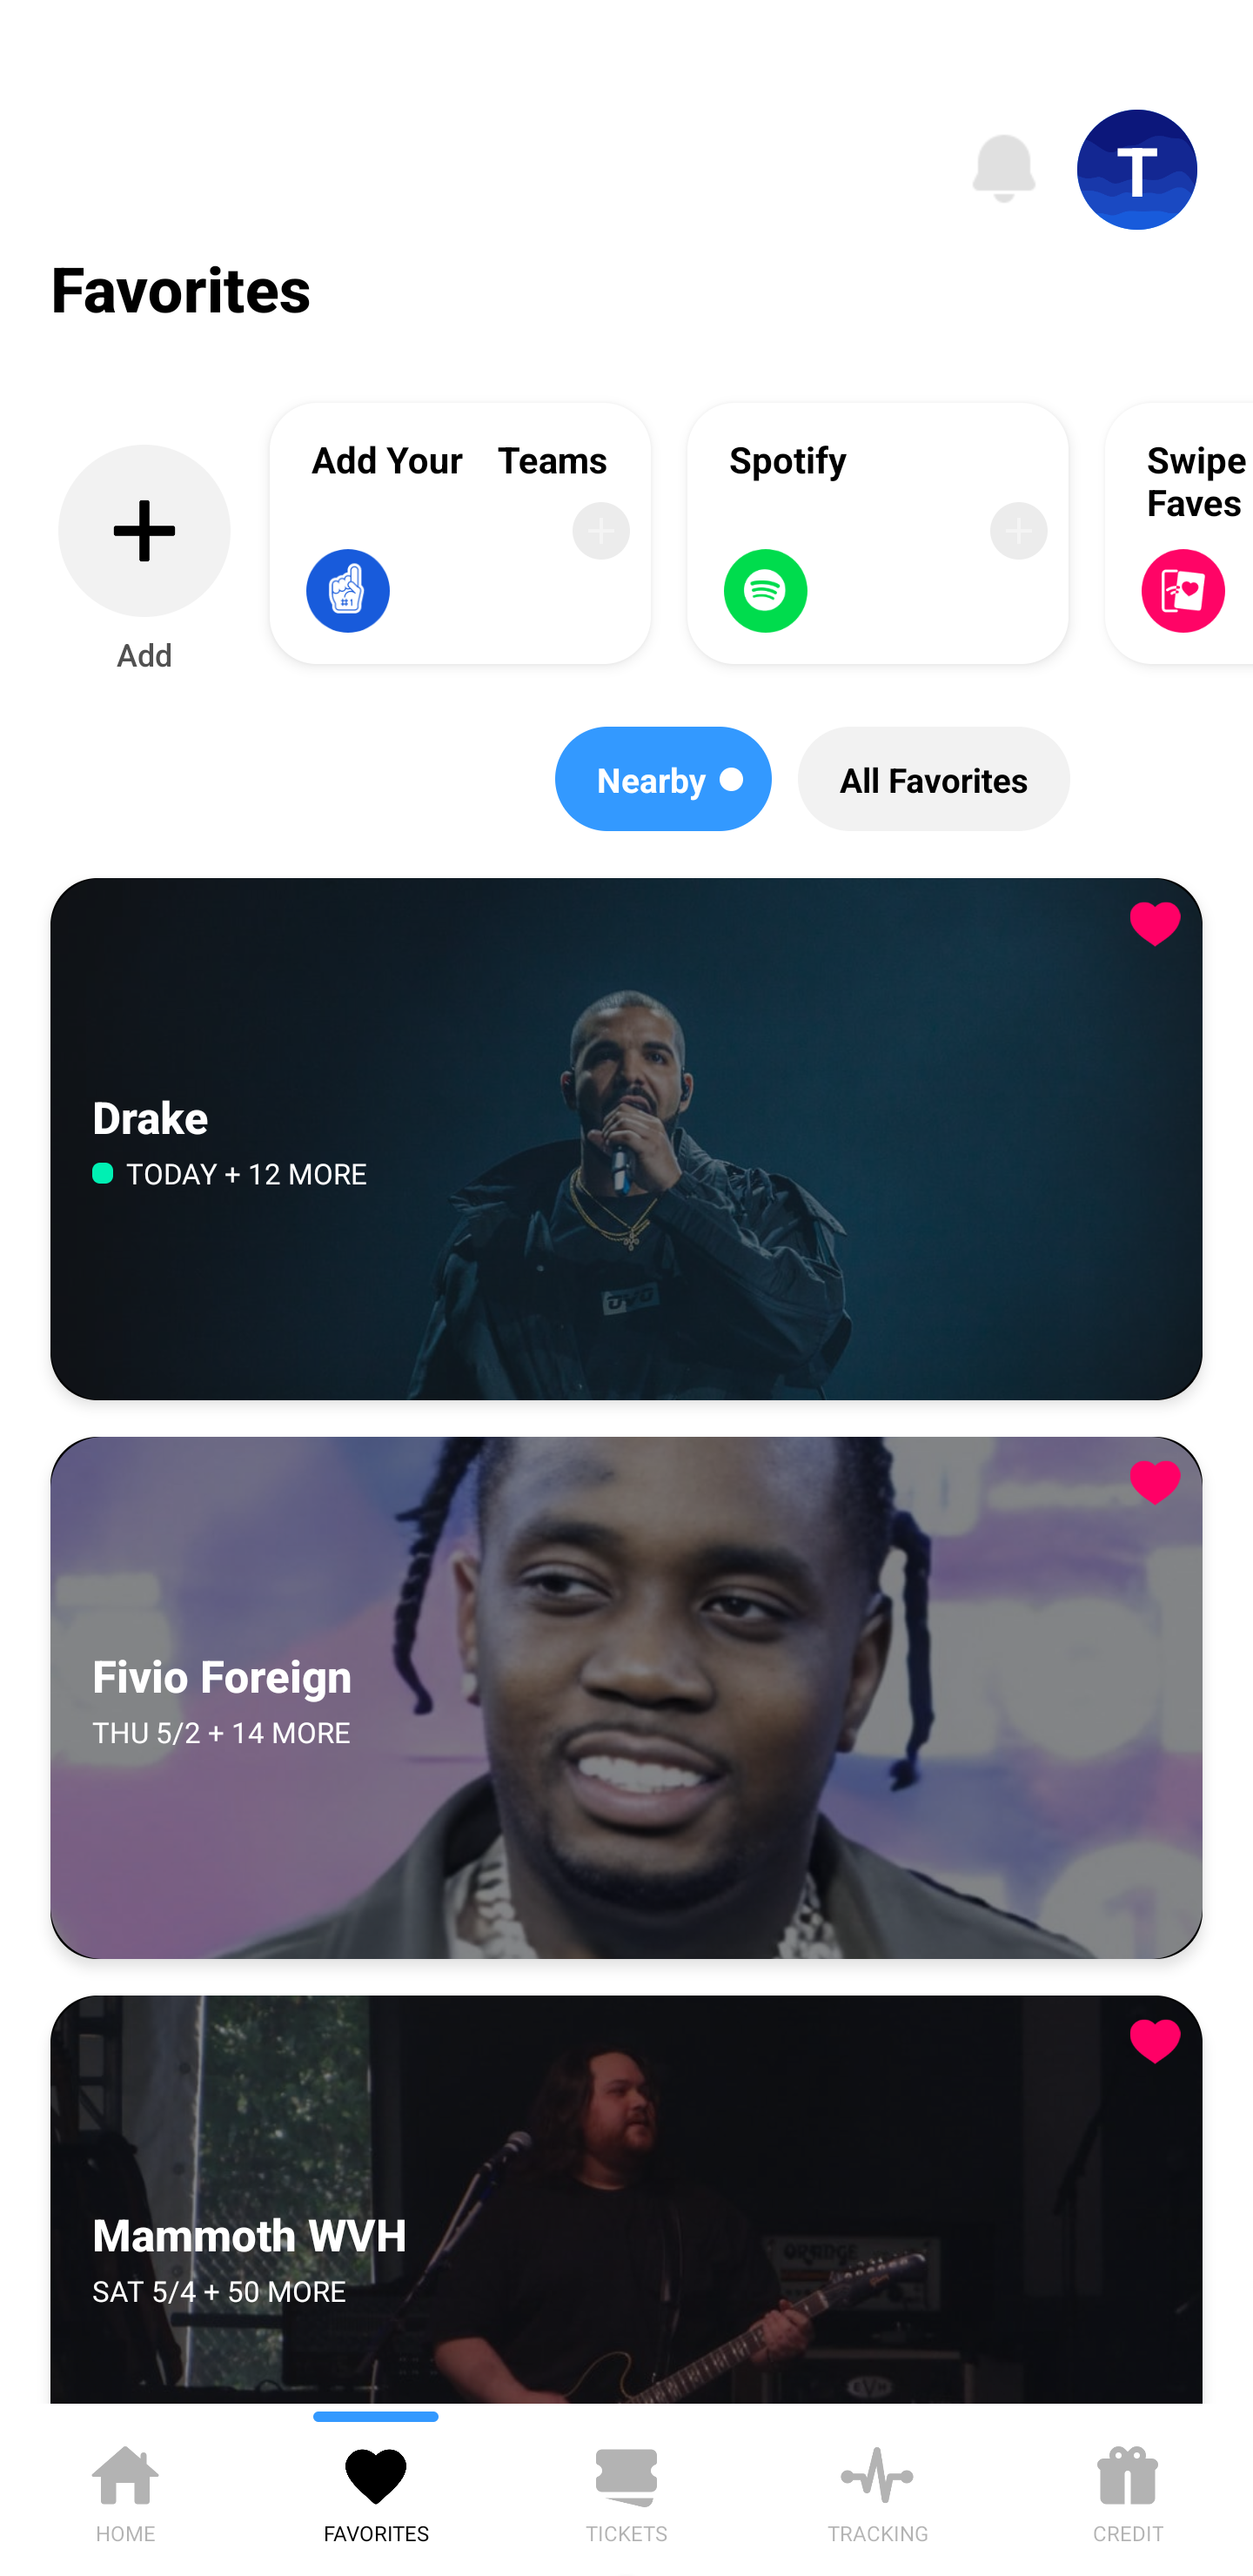  I want to click on Add Your    Teams, so click(459, 533).